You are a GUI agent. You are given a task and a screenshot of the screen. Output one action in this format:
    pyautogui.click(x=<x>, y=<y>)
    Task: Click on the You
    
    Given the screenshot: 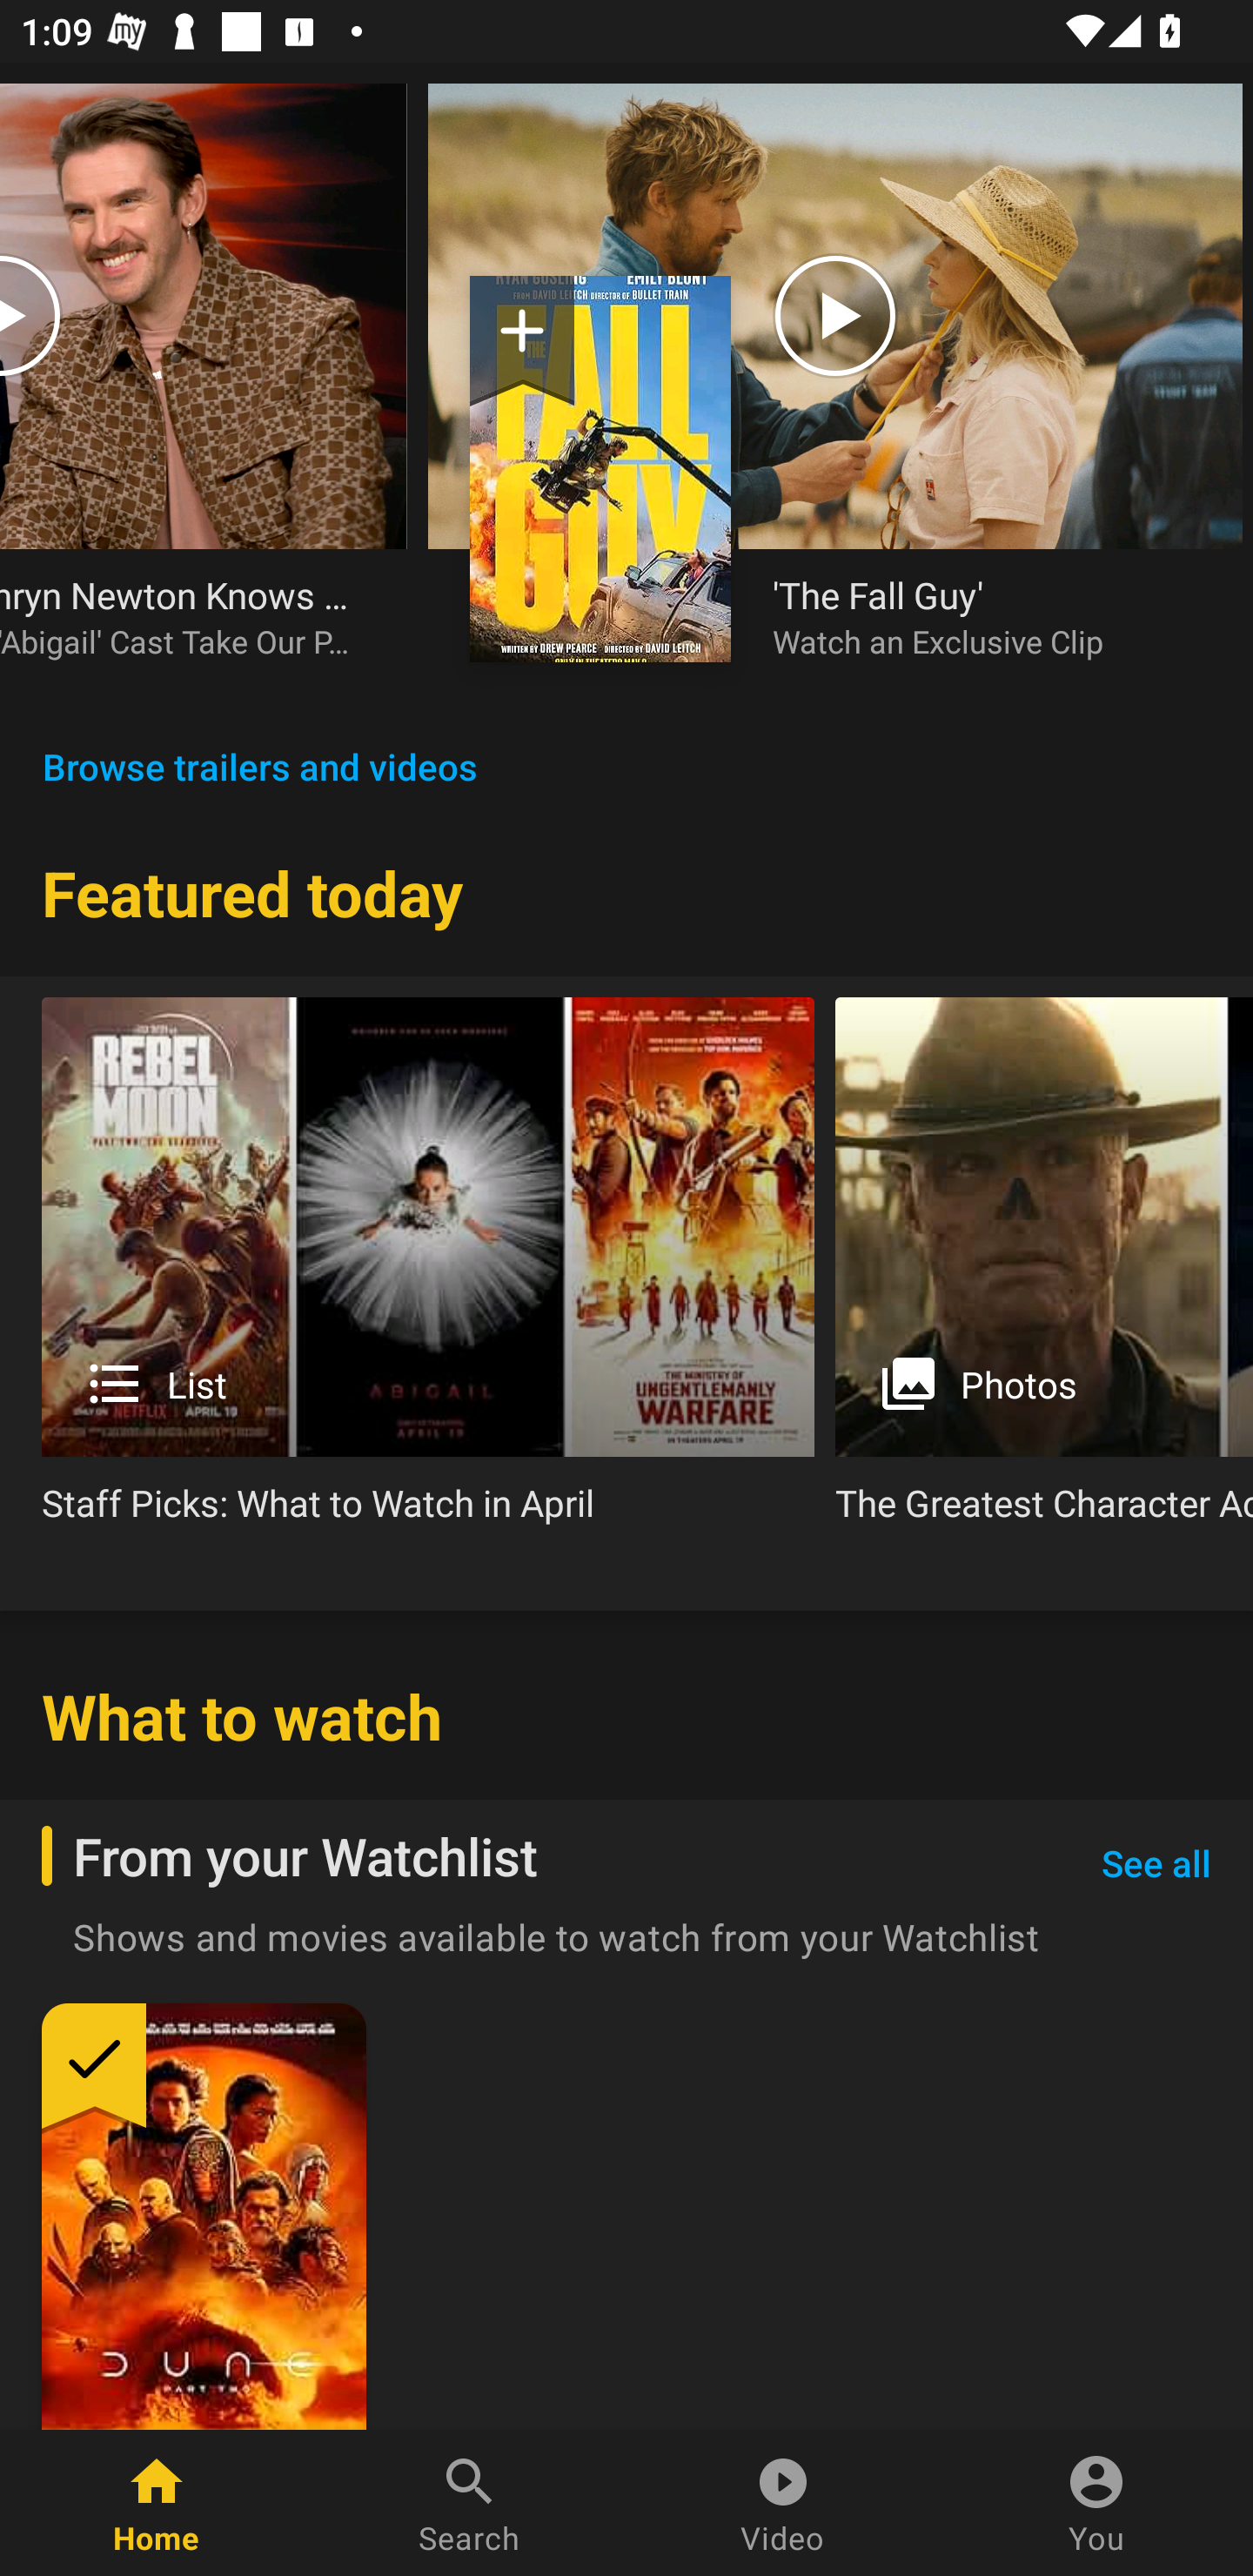 What is the action you would take?
    pyautogui.click(x=1096, y=2503)
    